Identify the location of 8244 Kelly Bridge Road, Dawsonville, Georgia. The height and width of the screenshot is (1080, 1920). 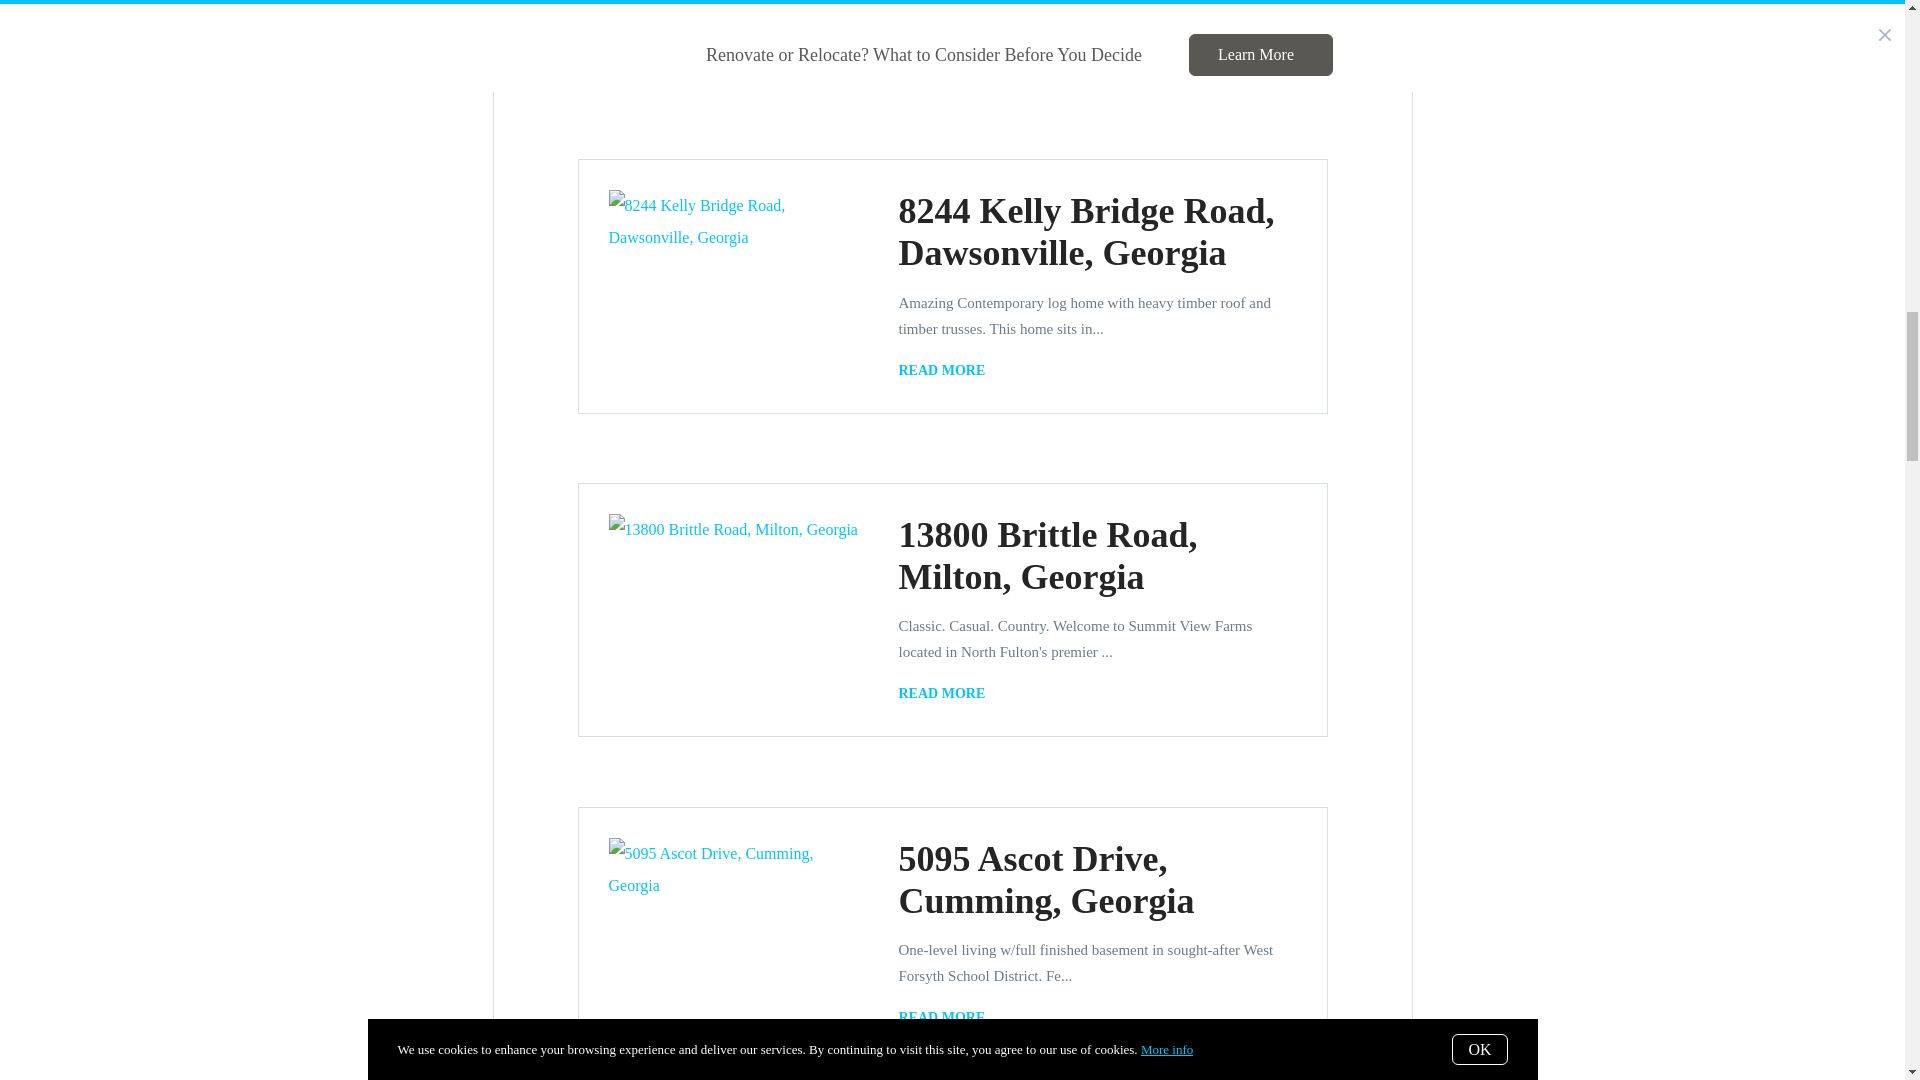
(1086, 232).